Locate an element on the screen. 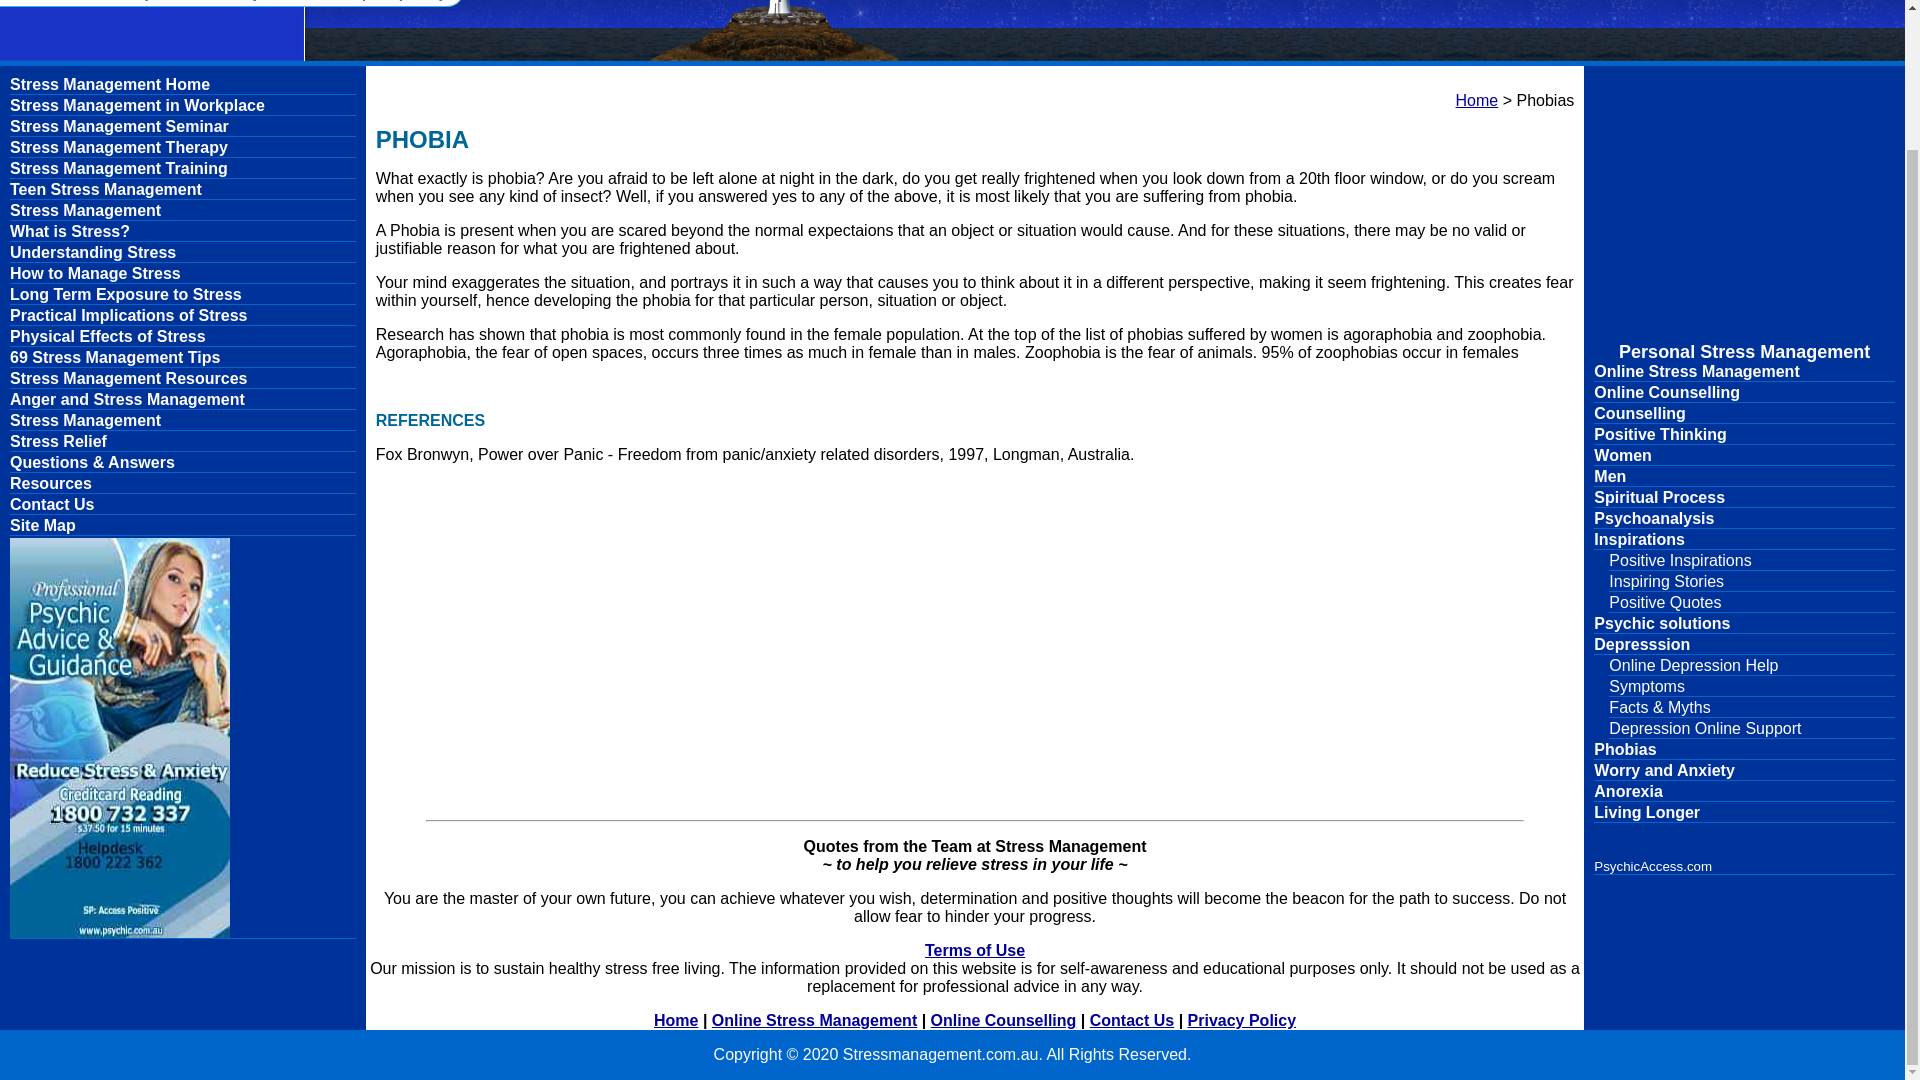 The width and height of the screenshot is (1920, 1080). Positive Thinking is located at coordinates (1744, 434).